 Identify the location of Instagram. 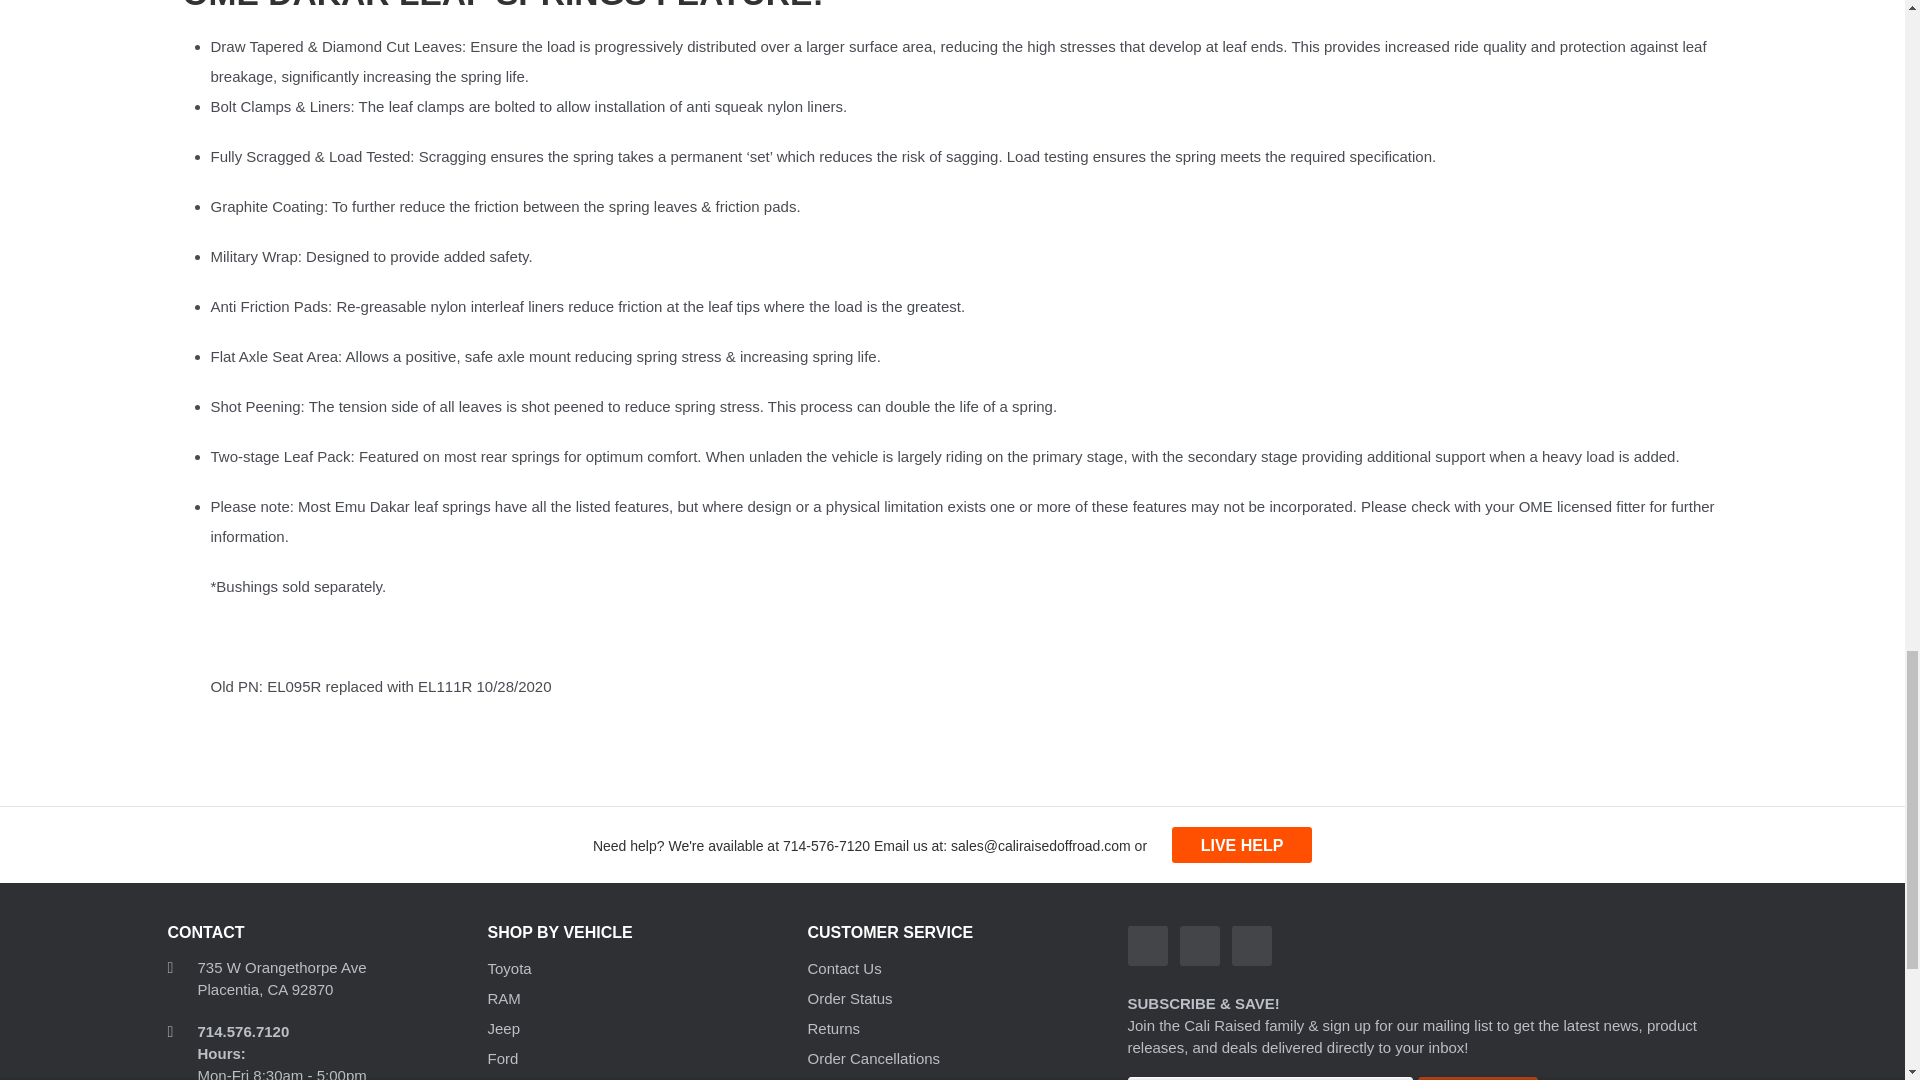
(1200, 945).